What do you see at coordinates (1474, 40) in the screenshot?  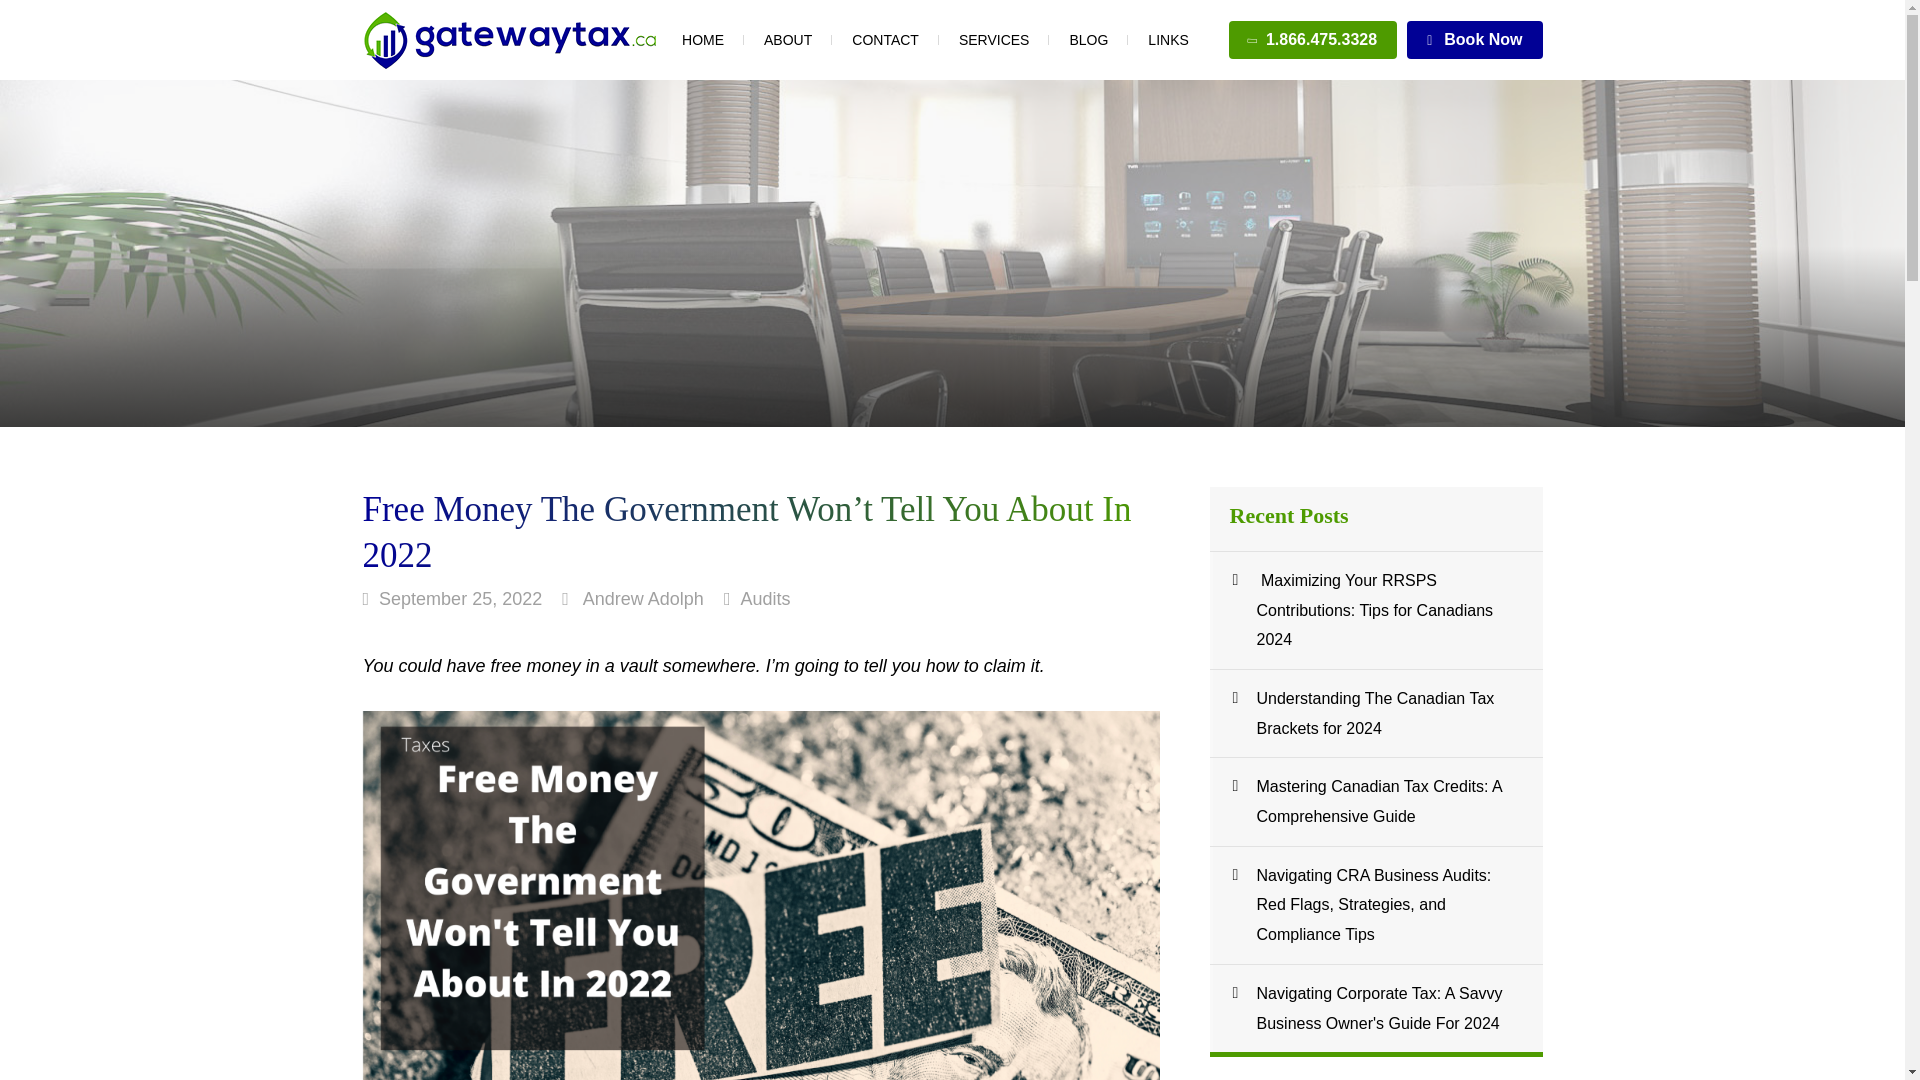 I see `Book Now` at bounding box center [1474, 40].